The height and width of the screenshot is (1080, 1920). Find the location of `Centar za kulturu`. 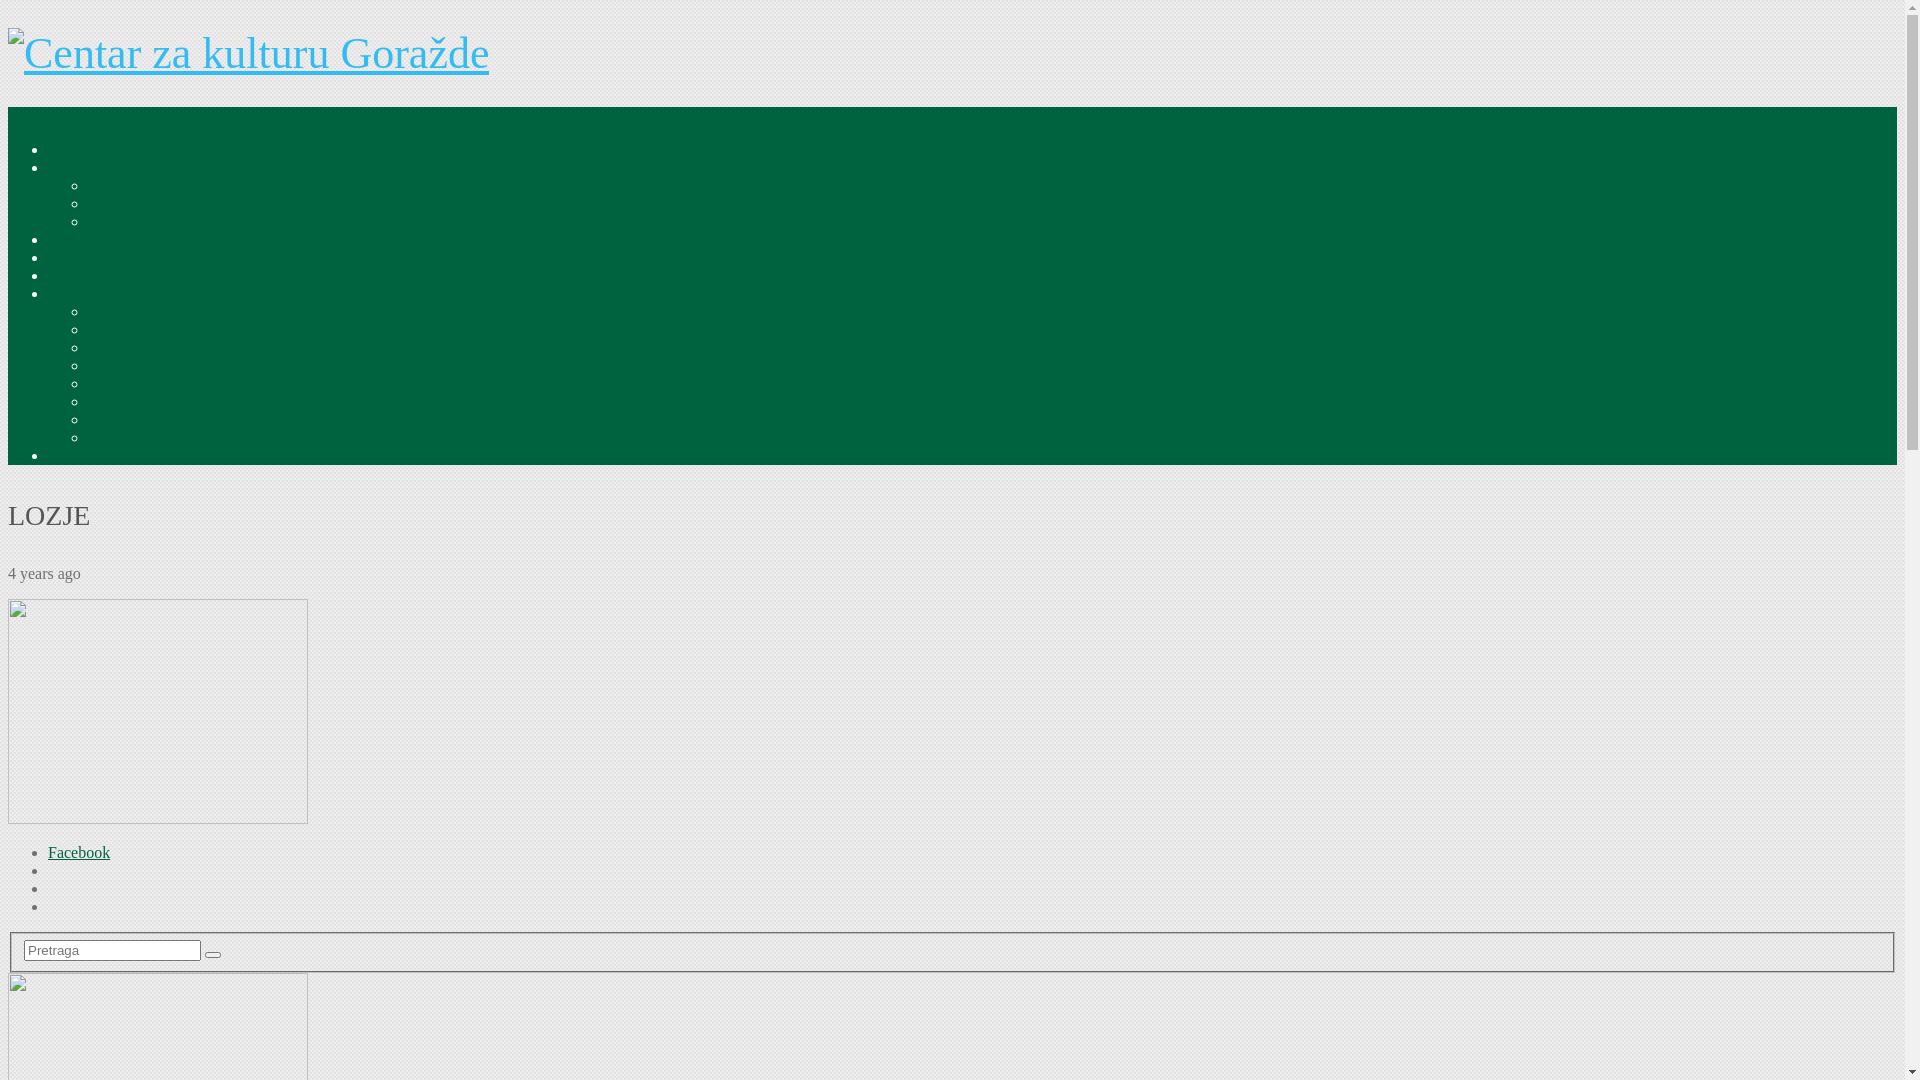

Centar za kulturu is located at coordinates (104, 168).